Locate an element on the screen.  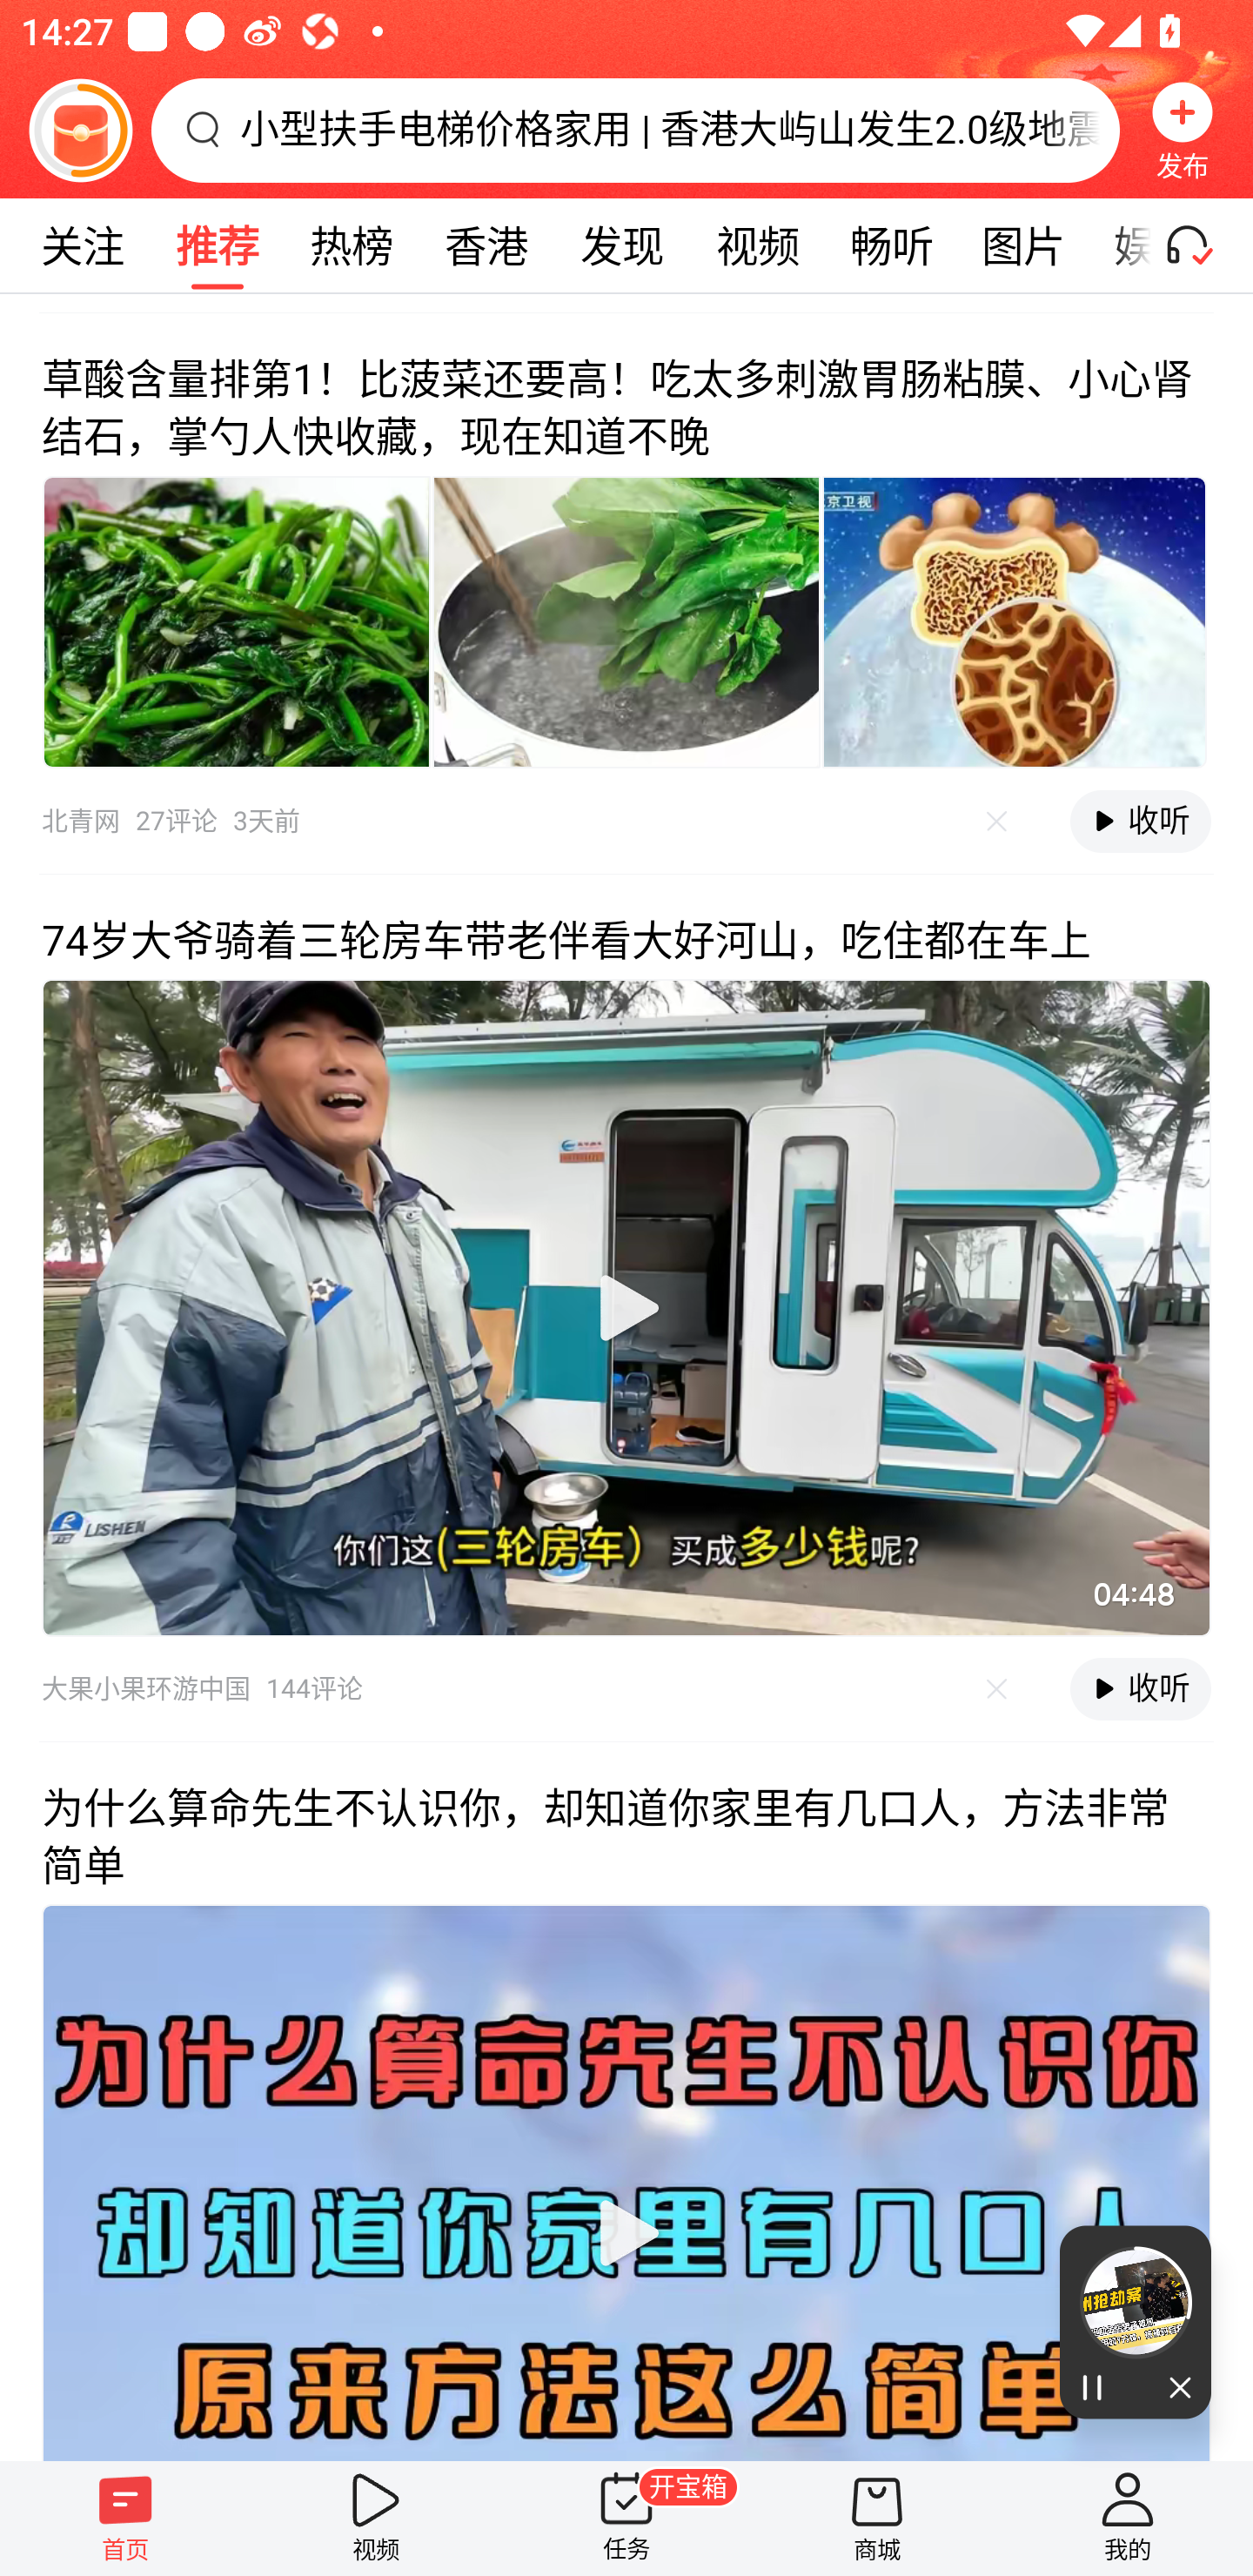
任务 开宝箱 is located at coordinates (626, 2518).